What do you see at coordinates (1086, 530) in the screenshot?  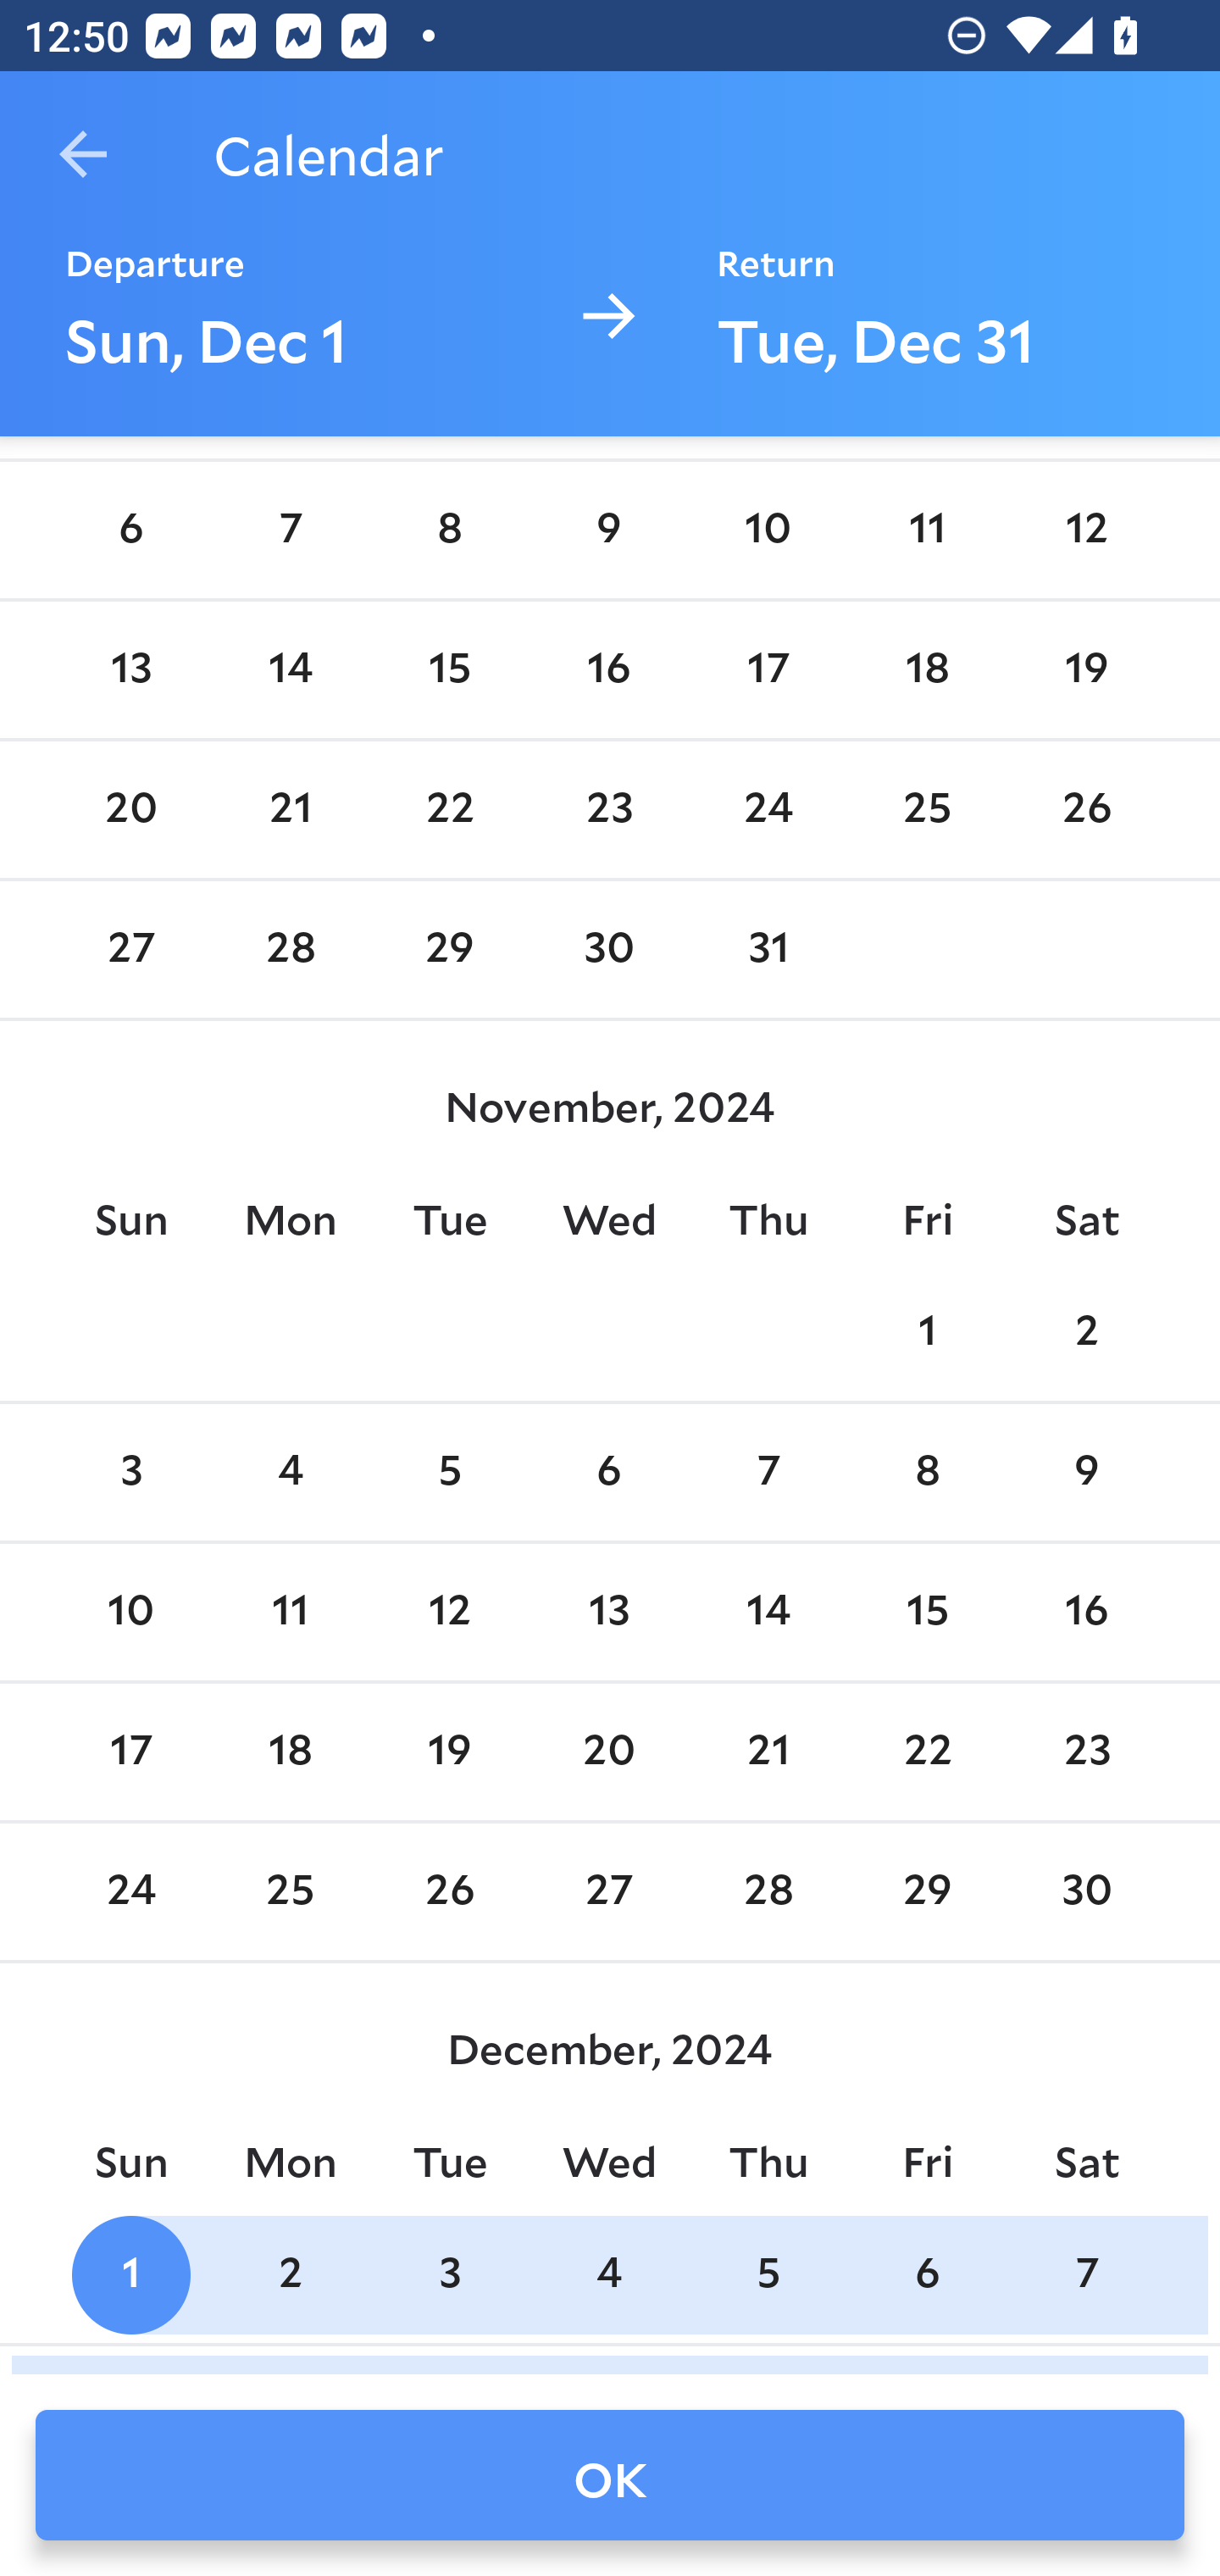 I see `12` at bounding box center [1086, 530].